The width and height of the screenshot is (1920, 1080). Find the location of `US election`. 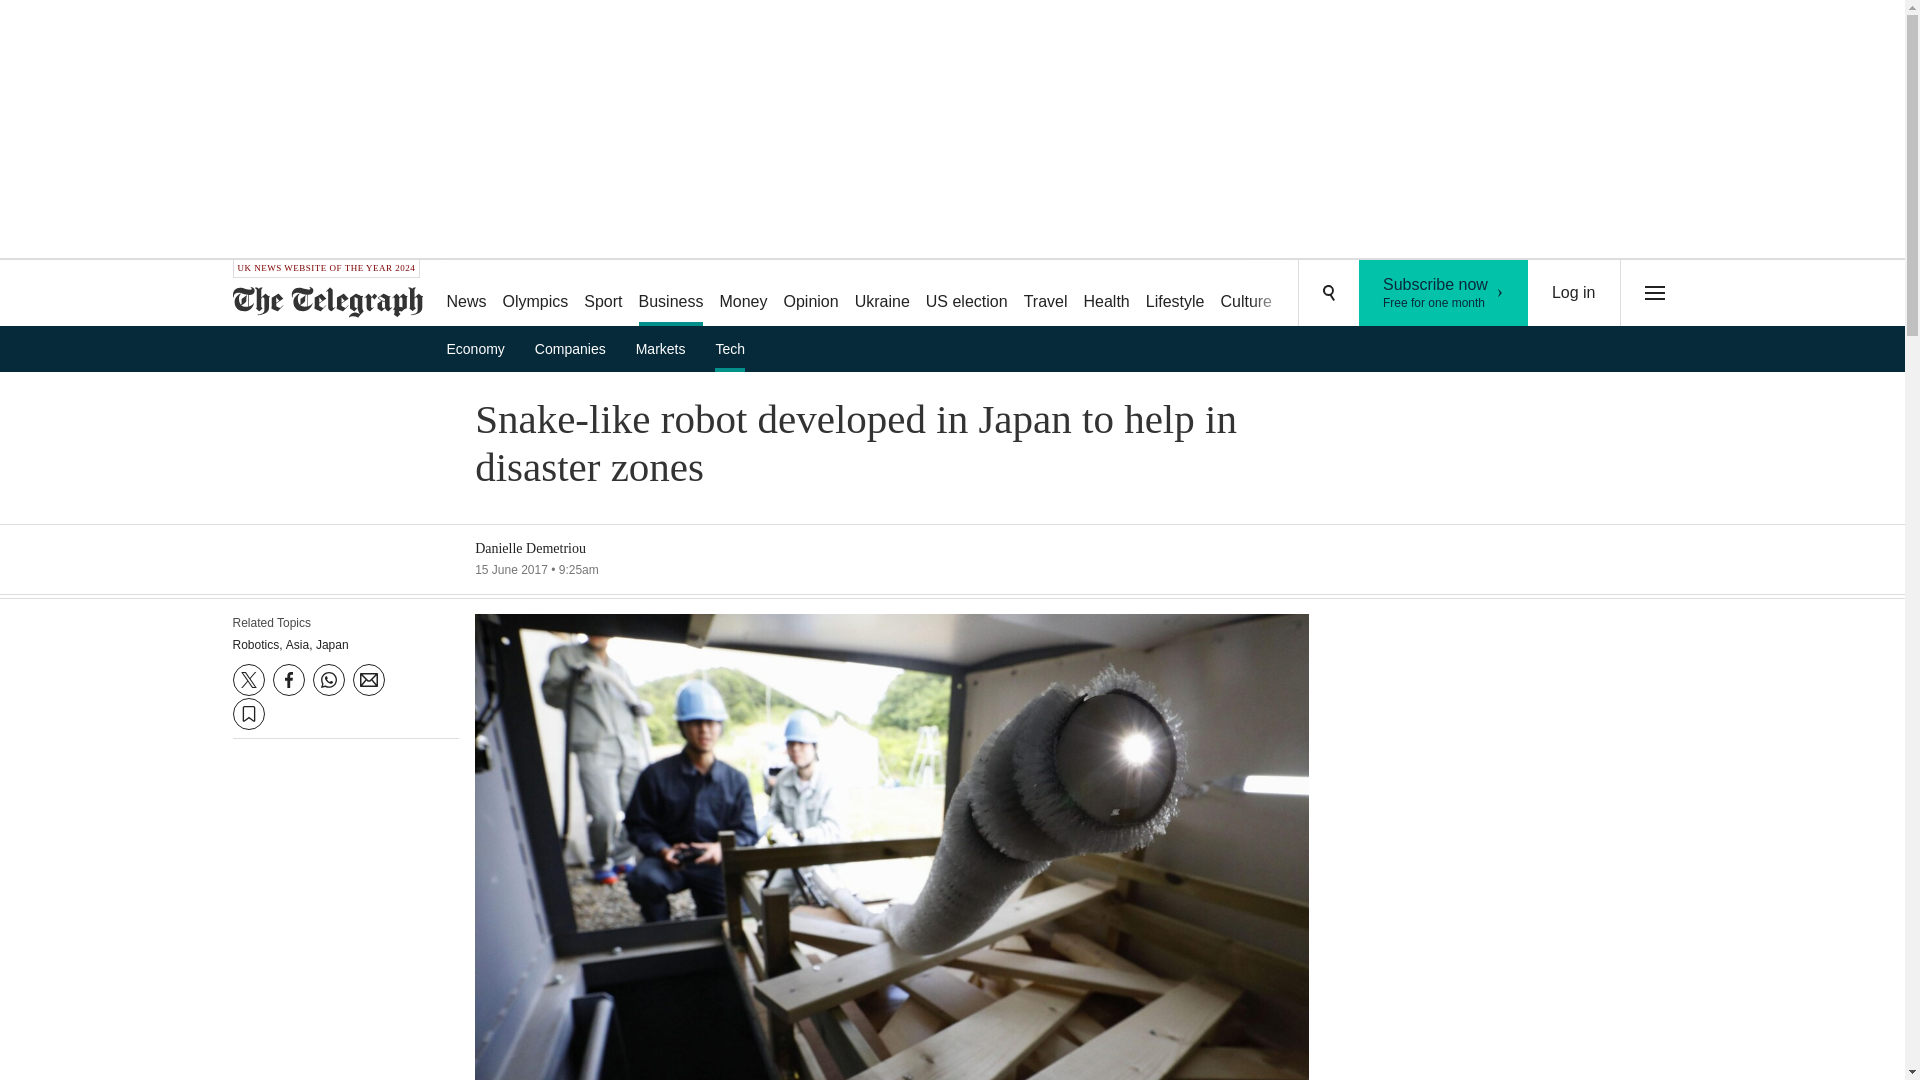

US election is located at coordinates (966, 294).